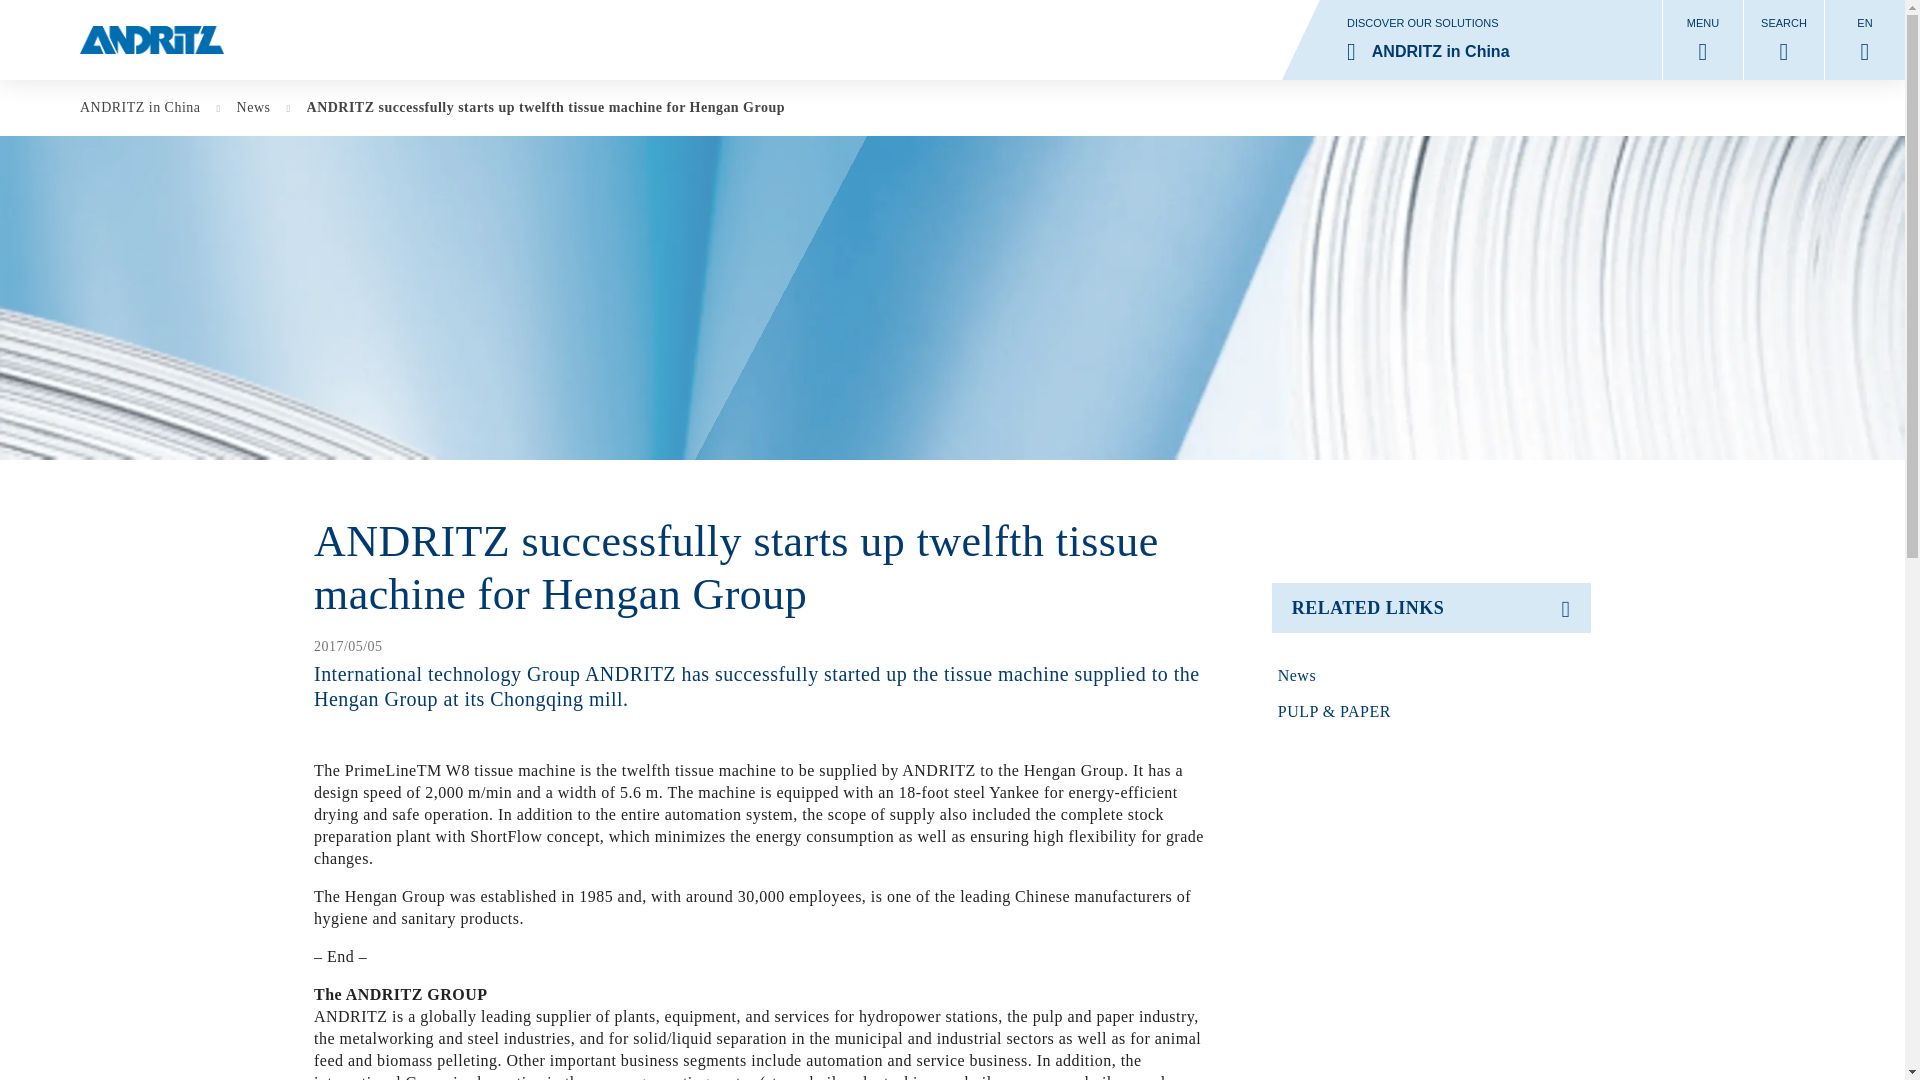 The image size is (1920, 1080). What do you see at coordinates (264, 108) in the screenshot?
I see `News` at bounding box center [264, 108].